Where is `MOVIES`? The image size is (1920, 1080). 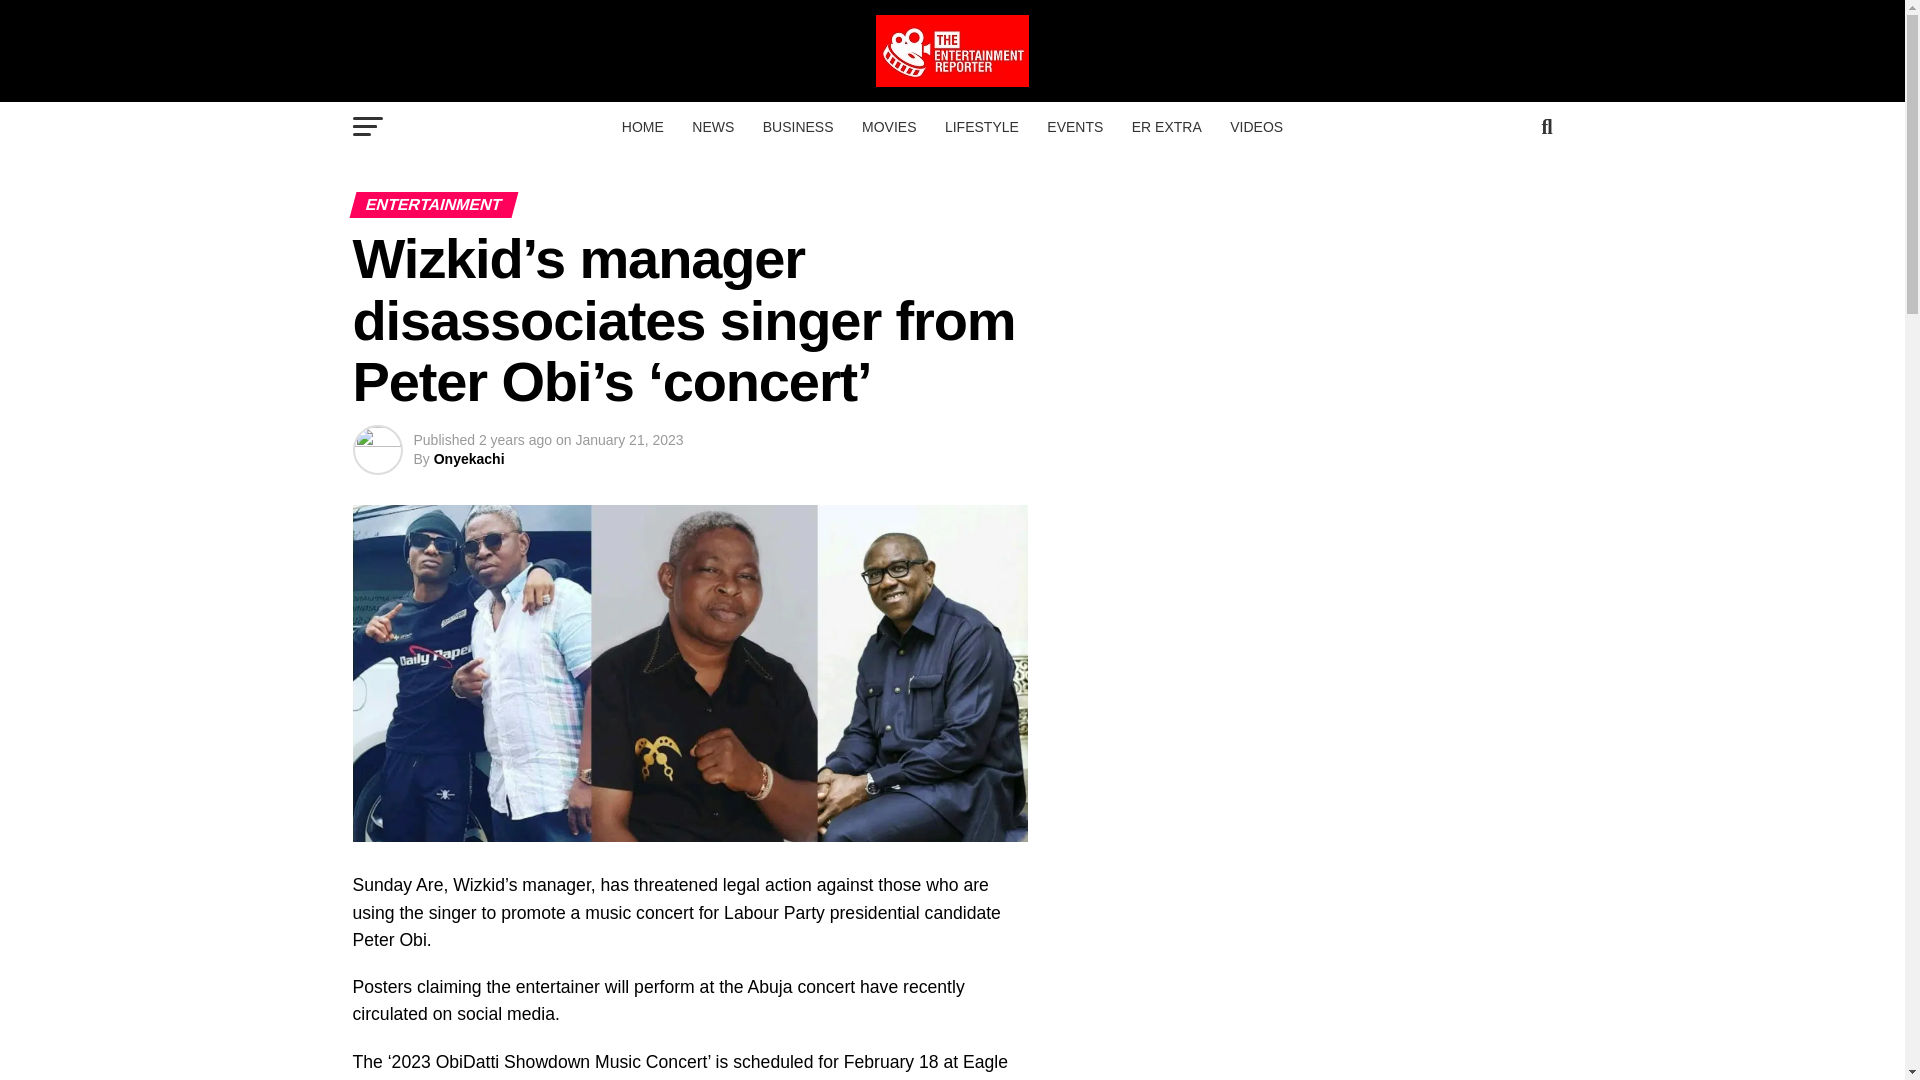
MOVIES is located at coordinates (888, 126).